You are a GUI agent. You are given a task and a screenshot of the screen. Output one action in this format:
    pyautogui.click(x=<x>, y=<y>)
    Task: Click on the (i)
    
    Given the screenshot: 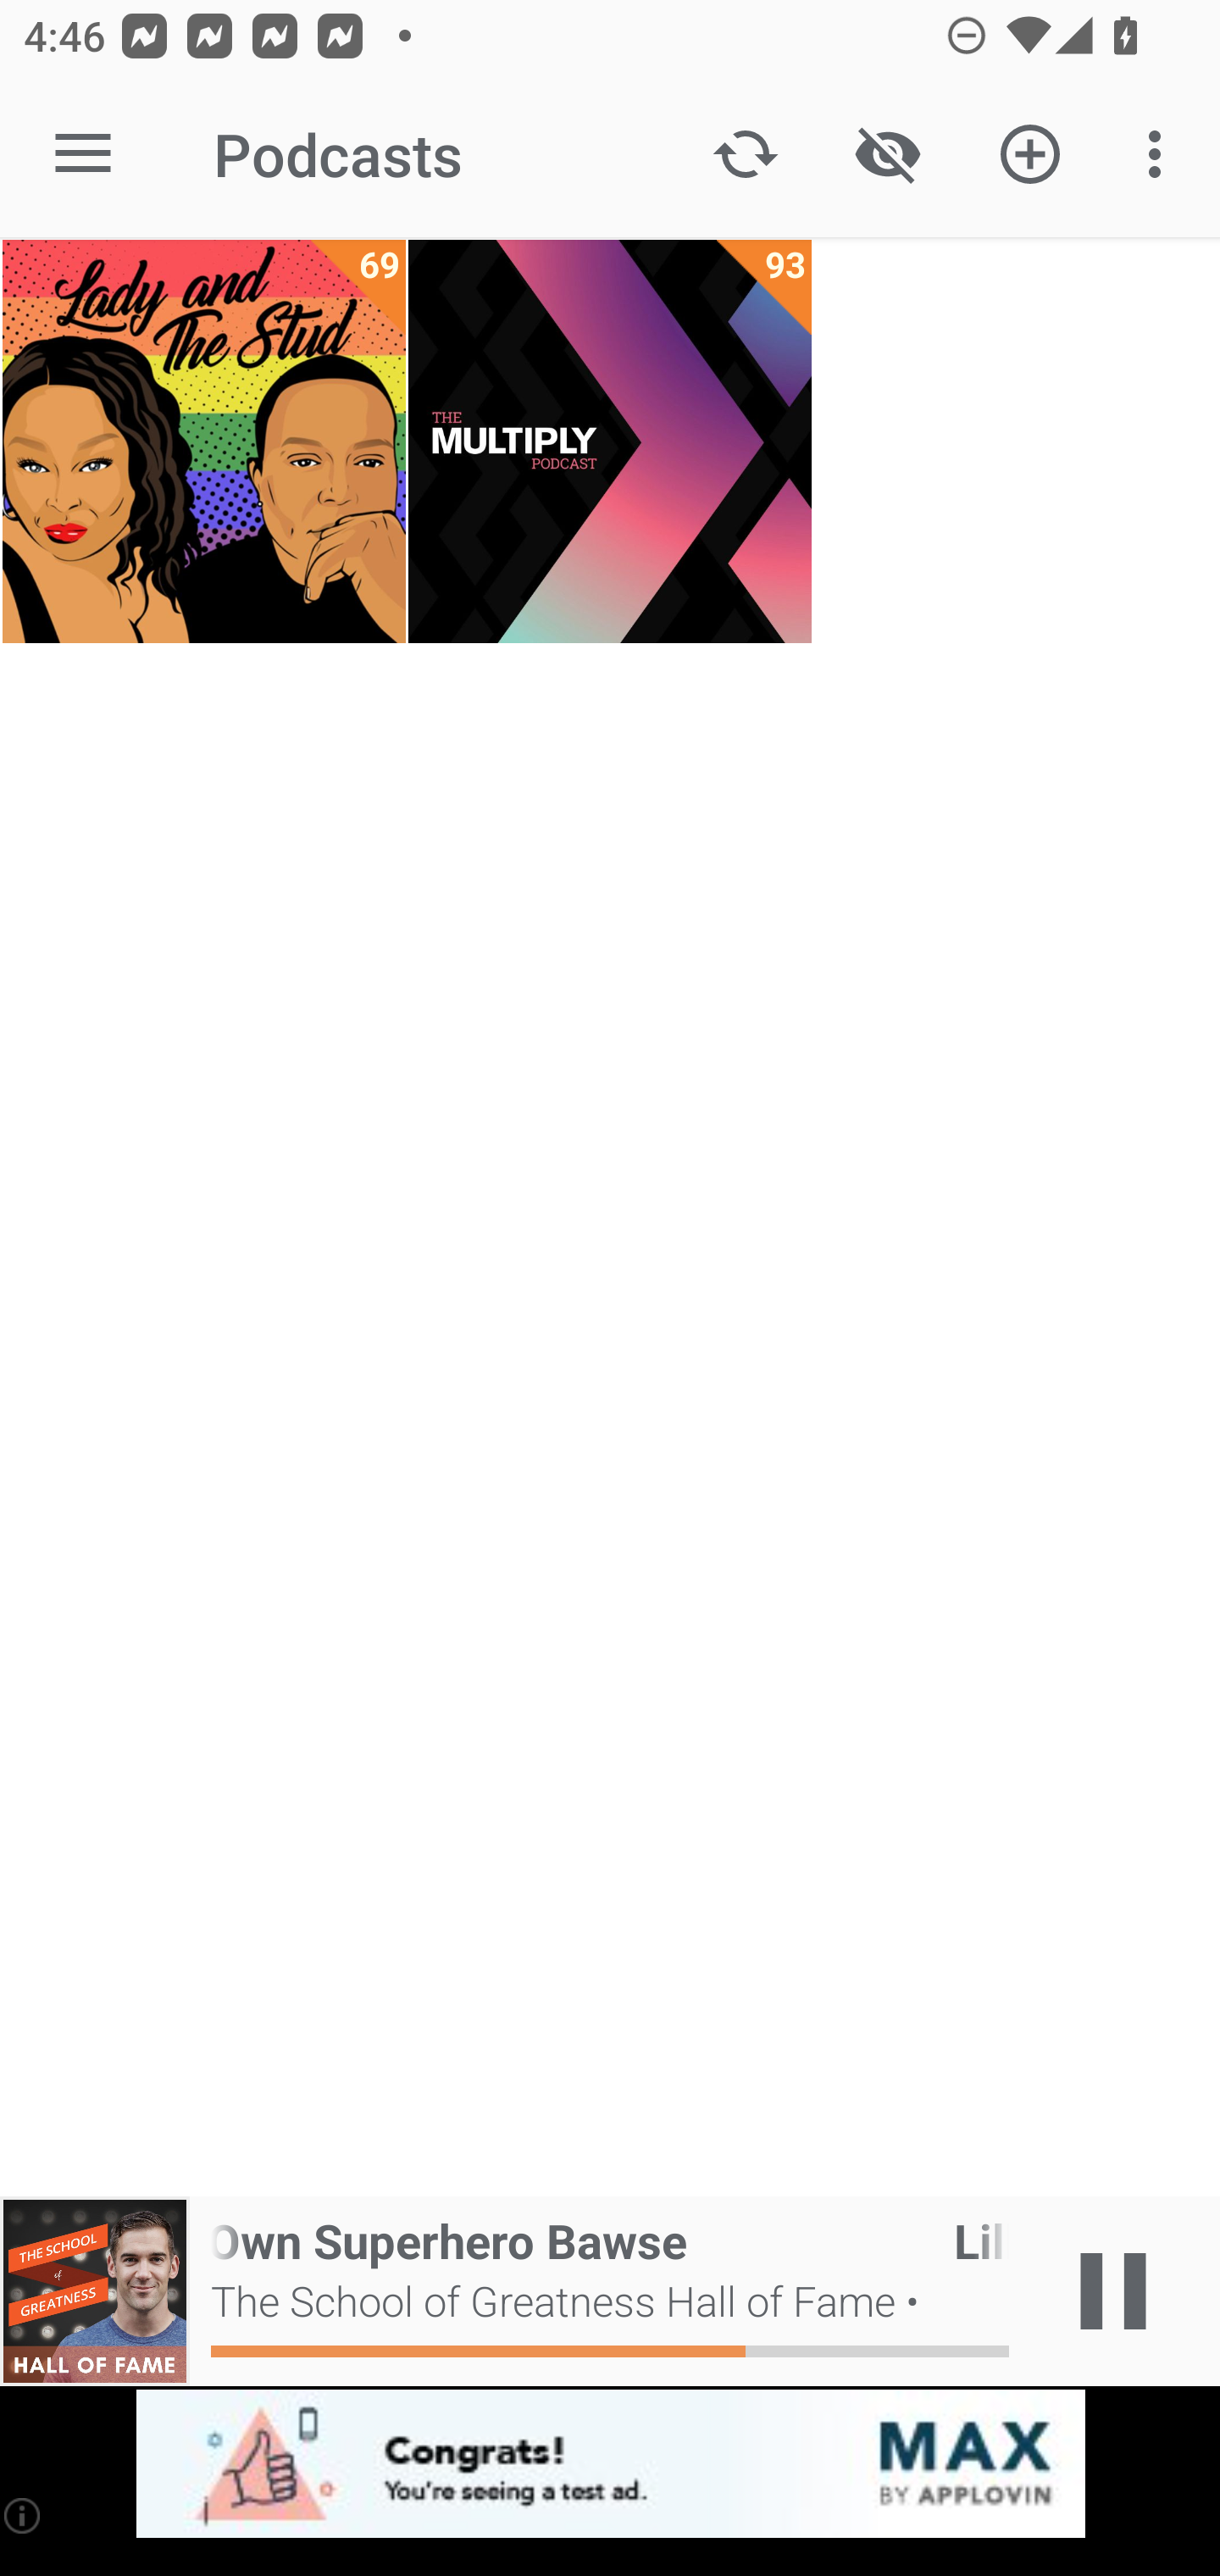 What is the action you would take?
    pyautogui.click(x=24, y=2515)
    